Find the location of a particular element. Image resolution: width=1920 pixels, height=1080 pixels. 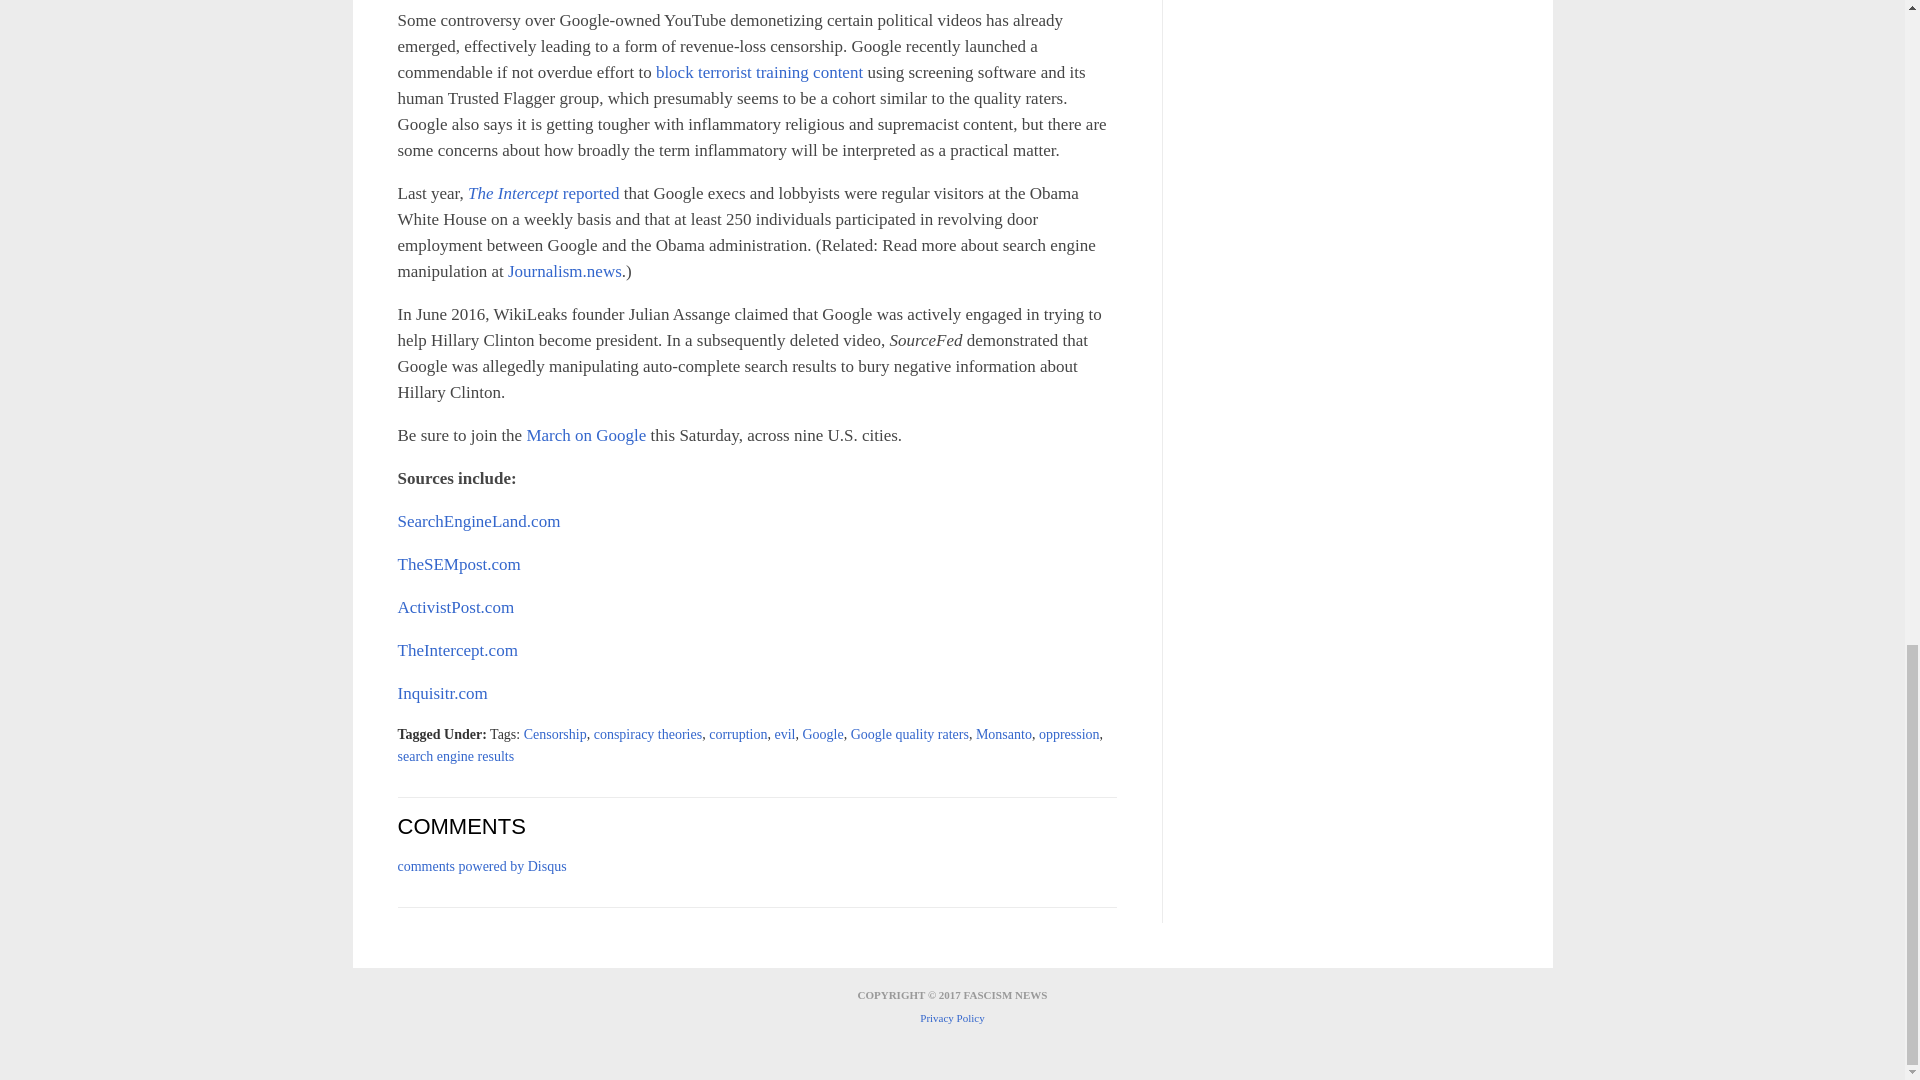

ActivistPost.com is located at coordinates (456, 607).